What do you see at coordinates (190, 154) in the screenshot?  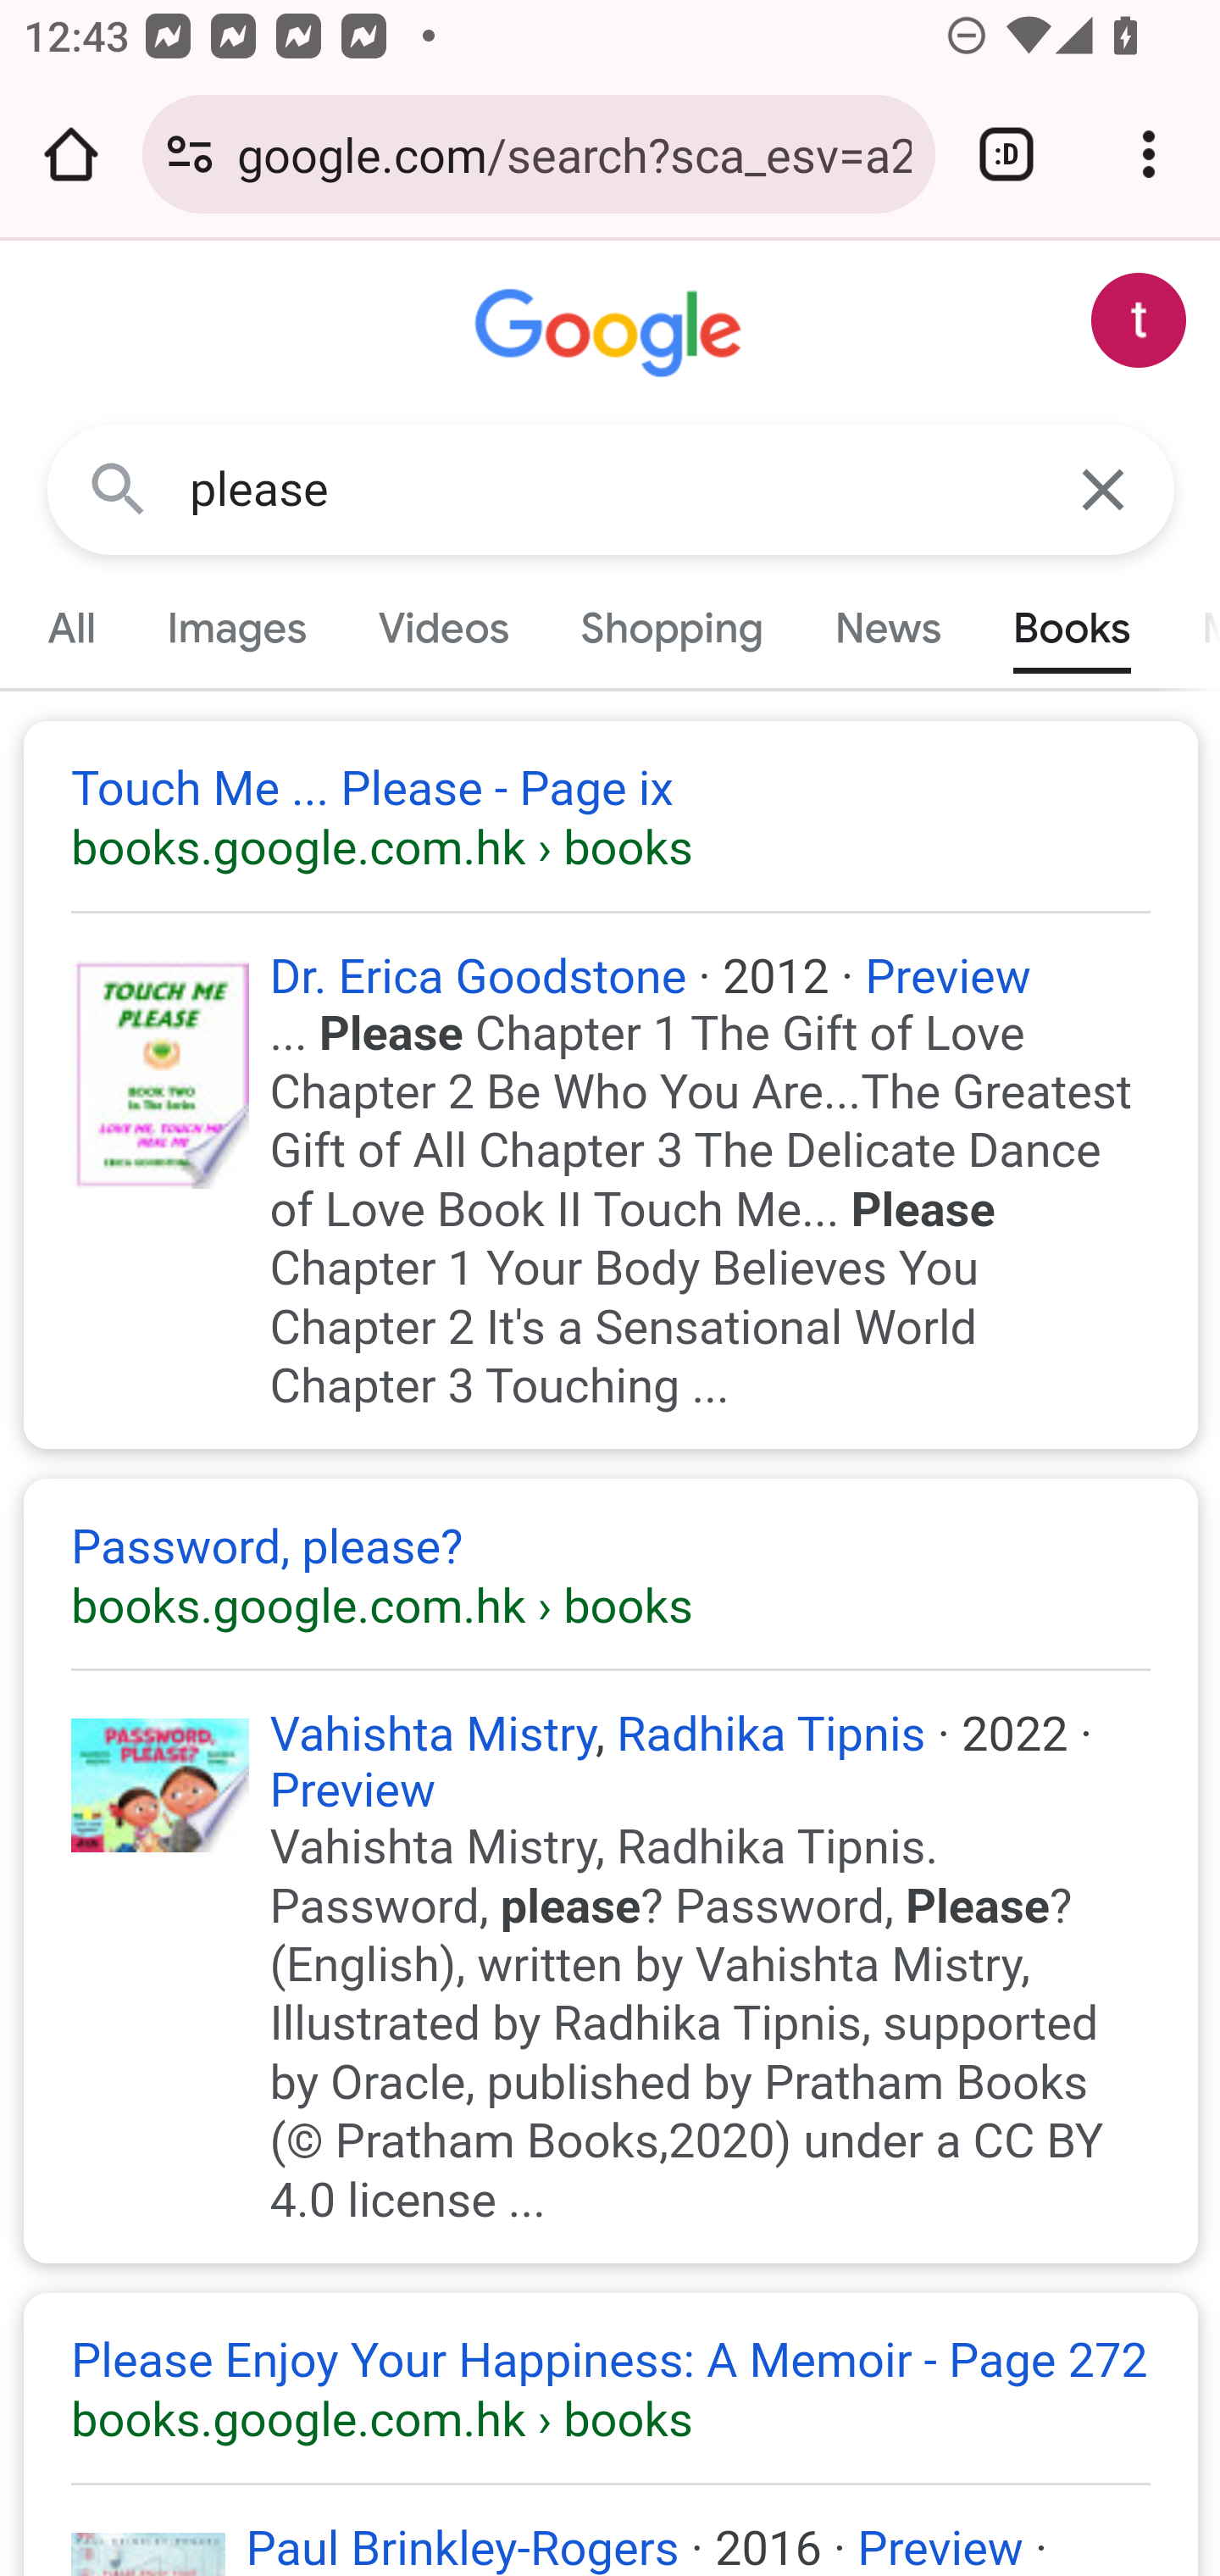 I see `Connection is secure` at bounding box center [190, 154].